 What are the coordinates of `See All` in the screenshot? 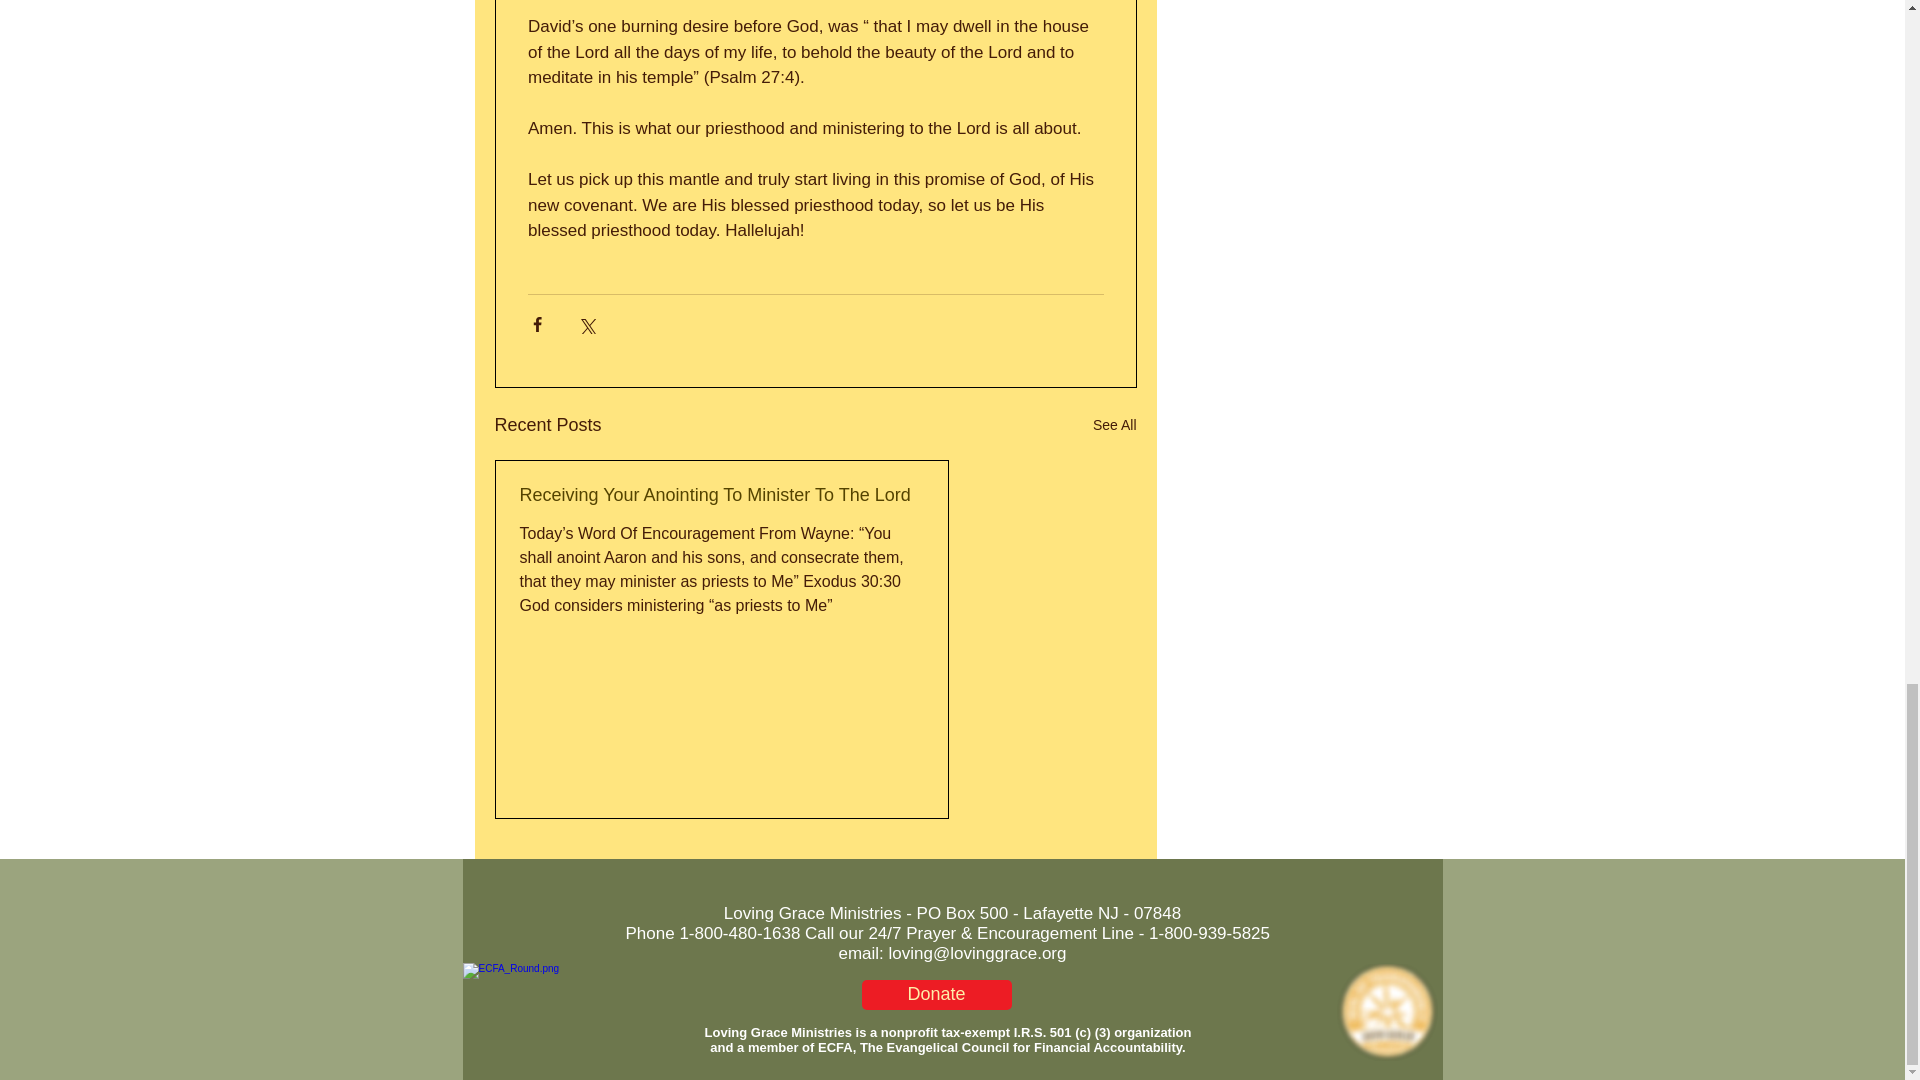 It's located at (1114, 425).